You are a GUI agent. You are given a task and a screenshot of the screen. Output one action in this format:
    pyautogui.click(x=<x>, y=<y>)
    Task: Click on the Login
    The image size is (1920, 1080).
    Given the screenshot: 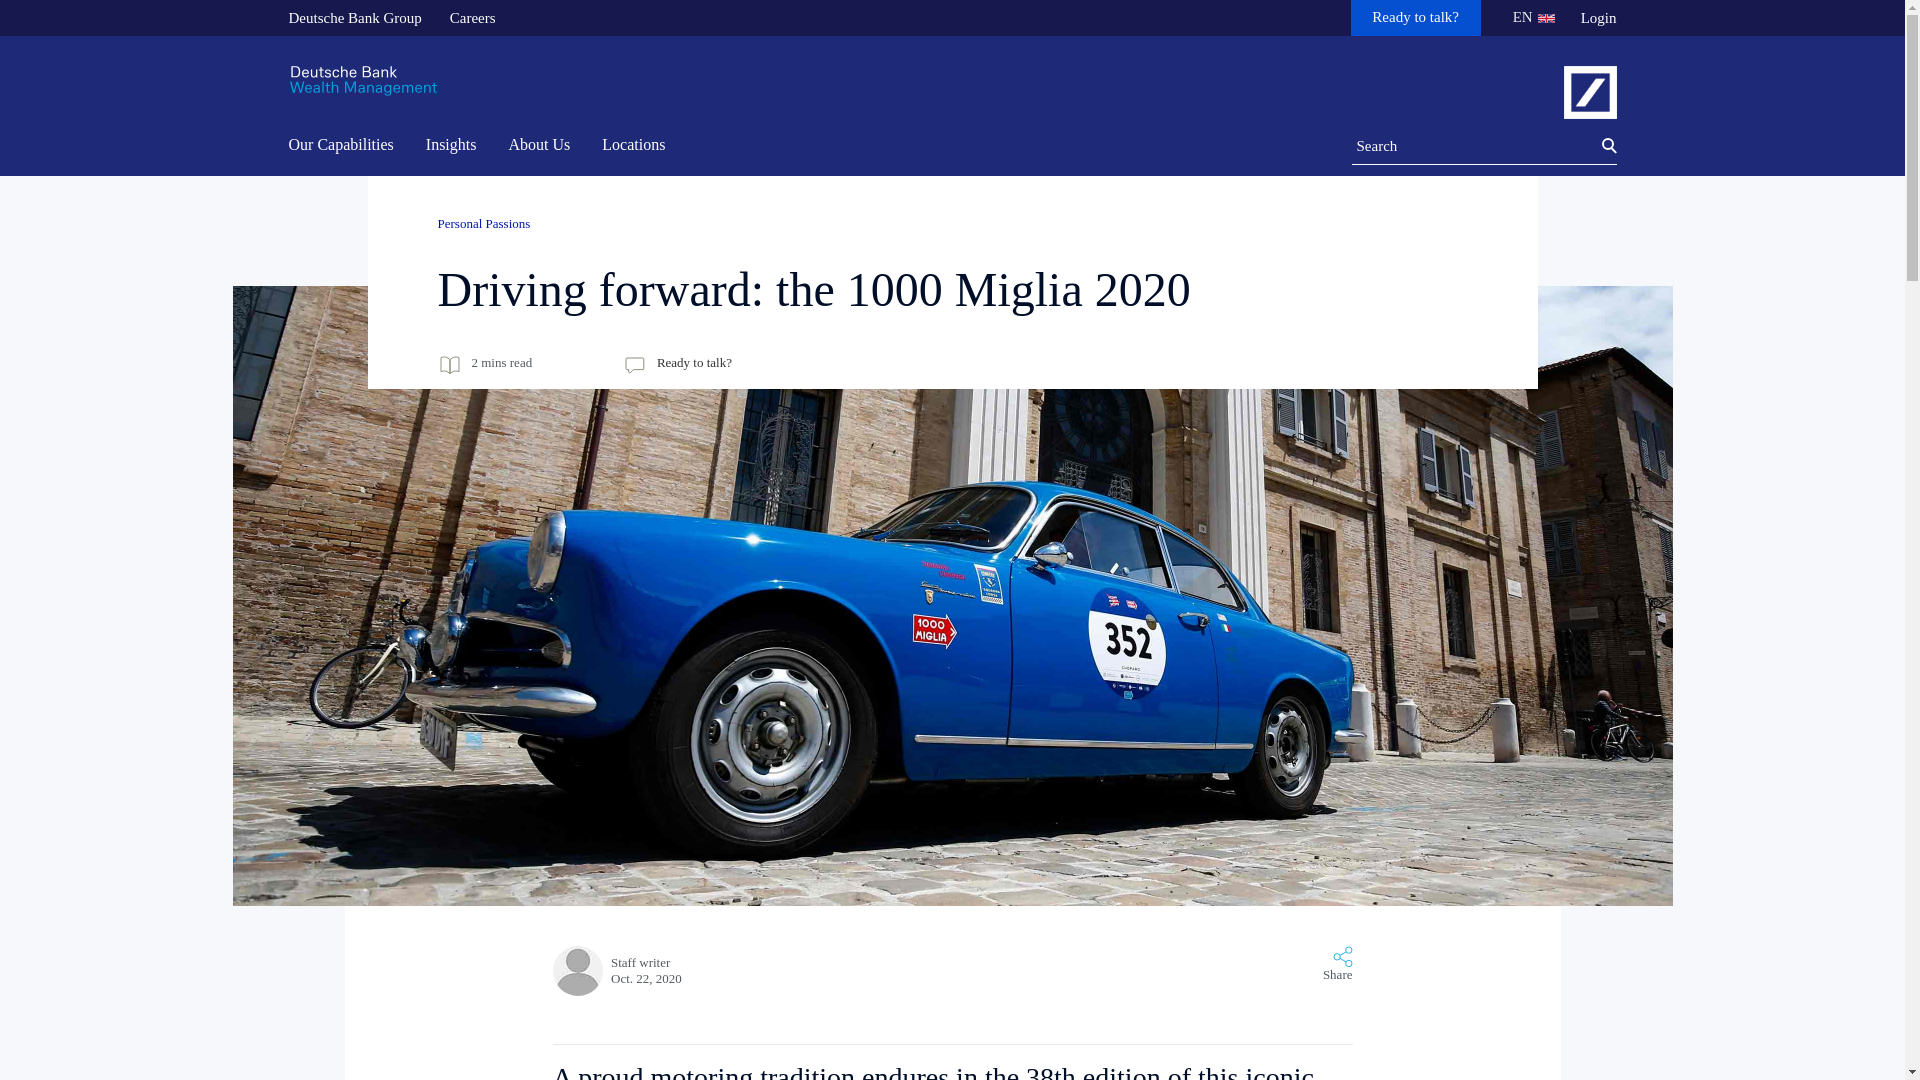 What is the action you would take?
    pyautogui.click(x=1598, y=18)
    